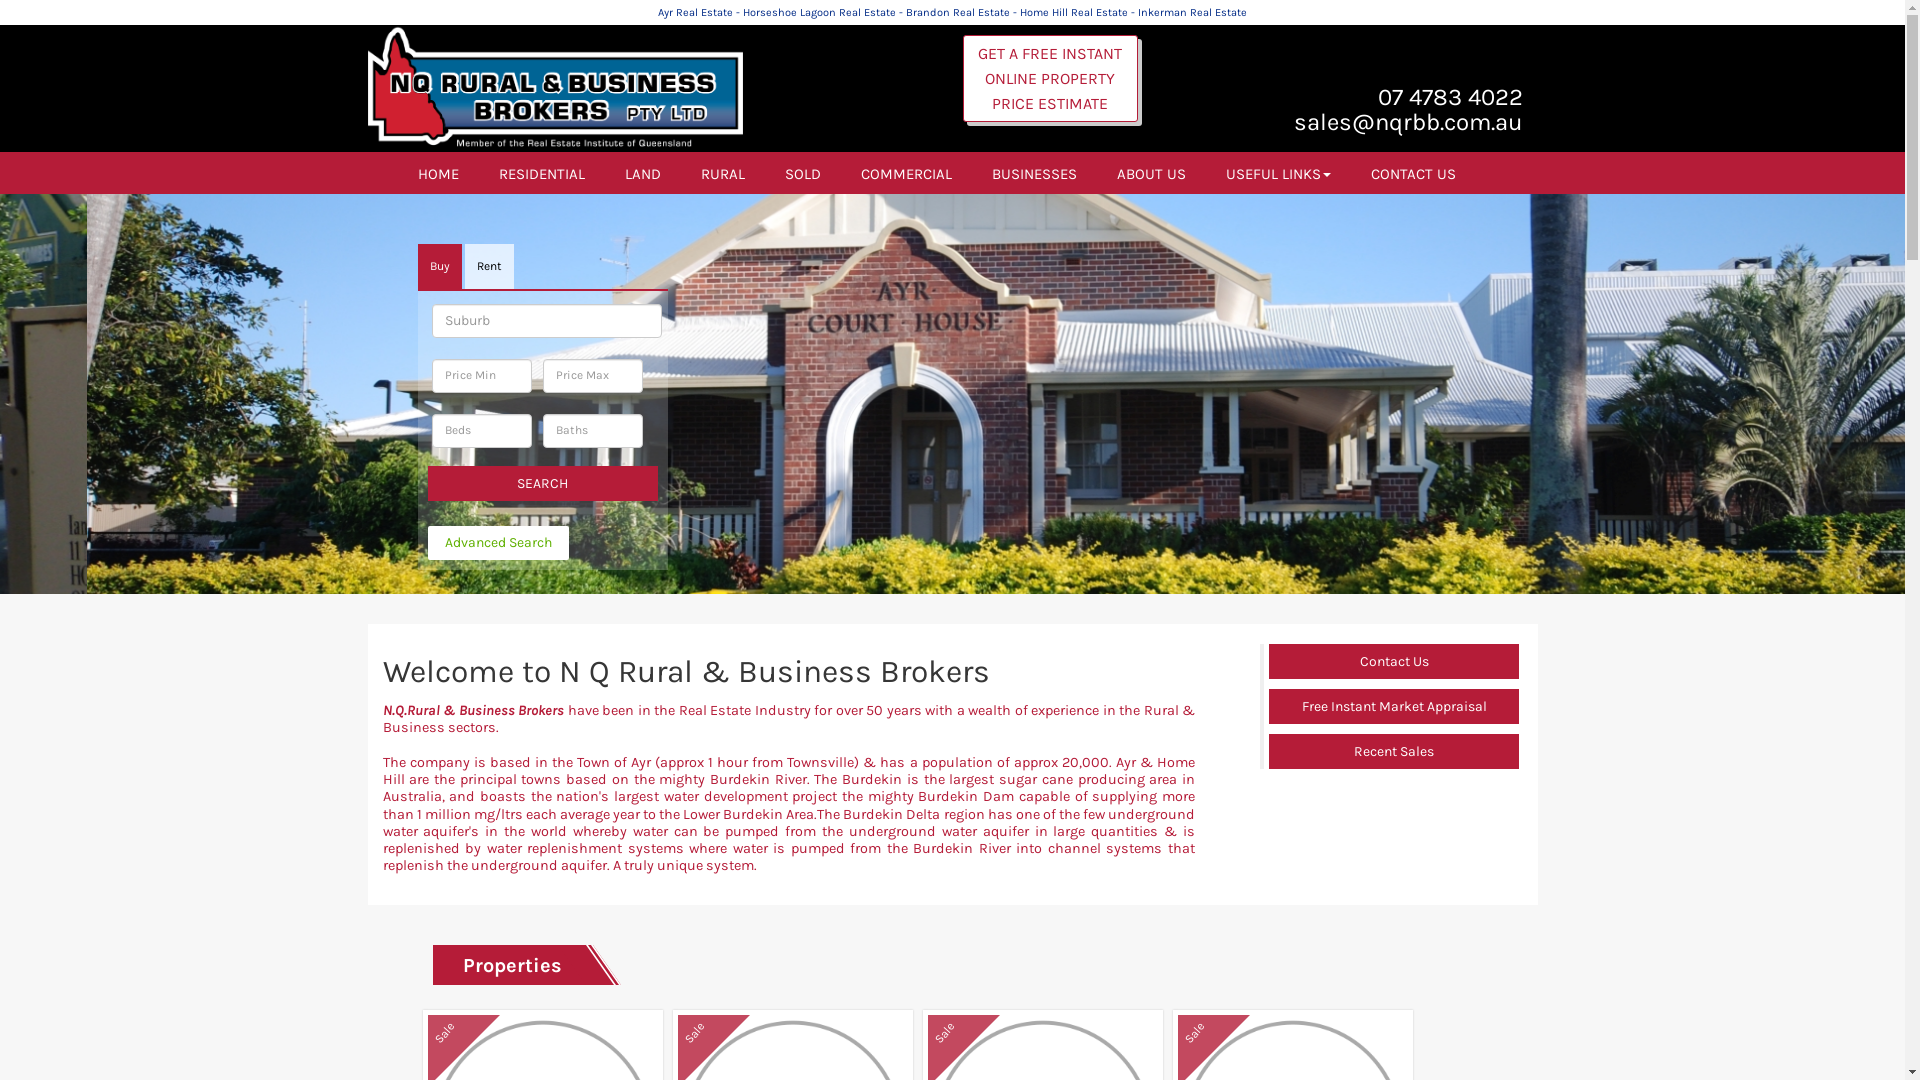 This screenshot has height=1080, width=1920. What do you see at coordinates (498, 543) in the screenshot?
I see `Advanced Search` at bounding box center [498, 543].